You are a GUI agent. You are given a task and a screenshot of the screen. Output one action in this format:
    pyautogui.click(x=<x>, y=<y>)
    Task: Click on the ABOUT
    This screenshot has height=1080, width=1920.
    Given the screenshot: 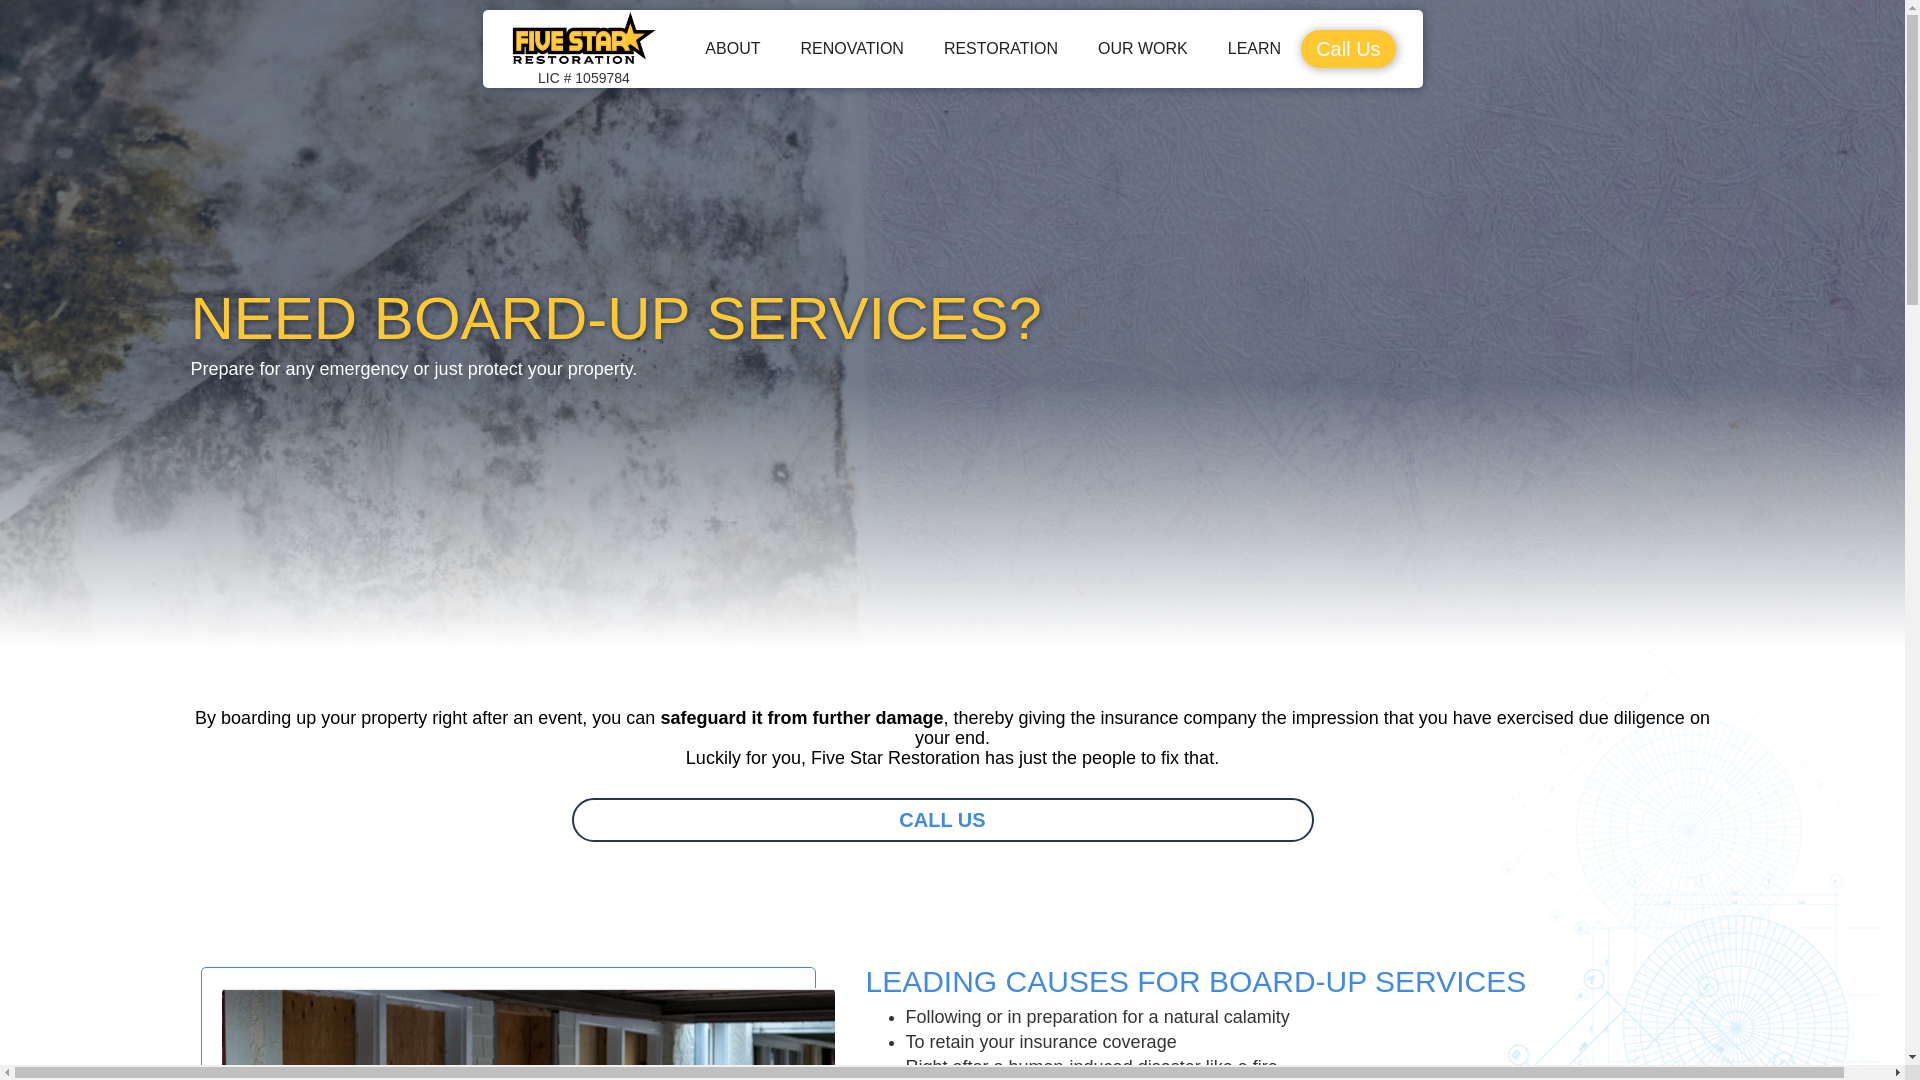 What is the action you would take?
    pyautogui.click(x=732, y=48)
    